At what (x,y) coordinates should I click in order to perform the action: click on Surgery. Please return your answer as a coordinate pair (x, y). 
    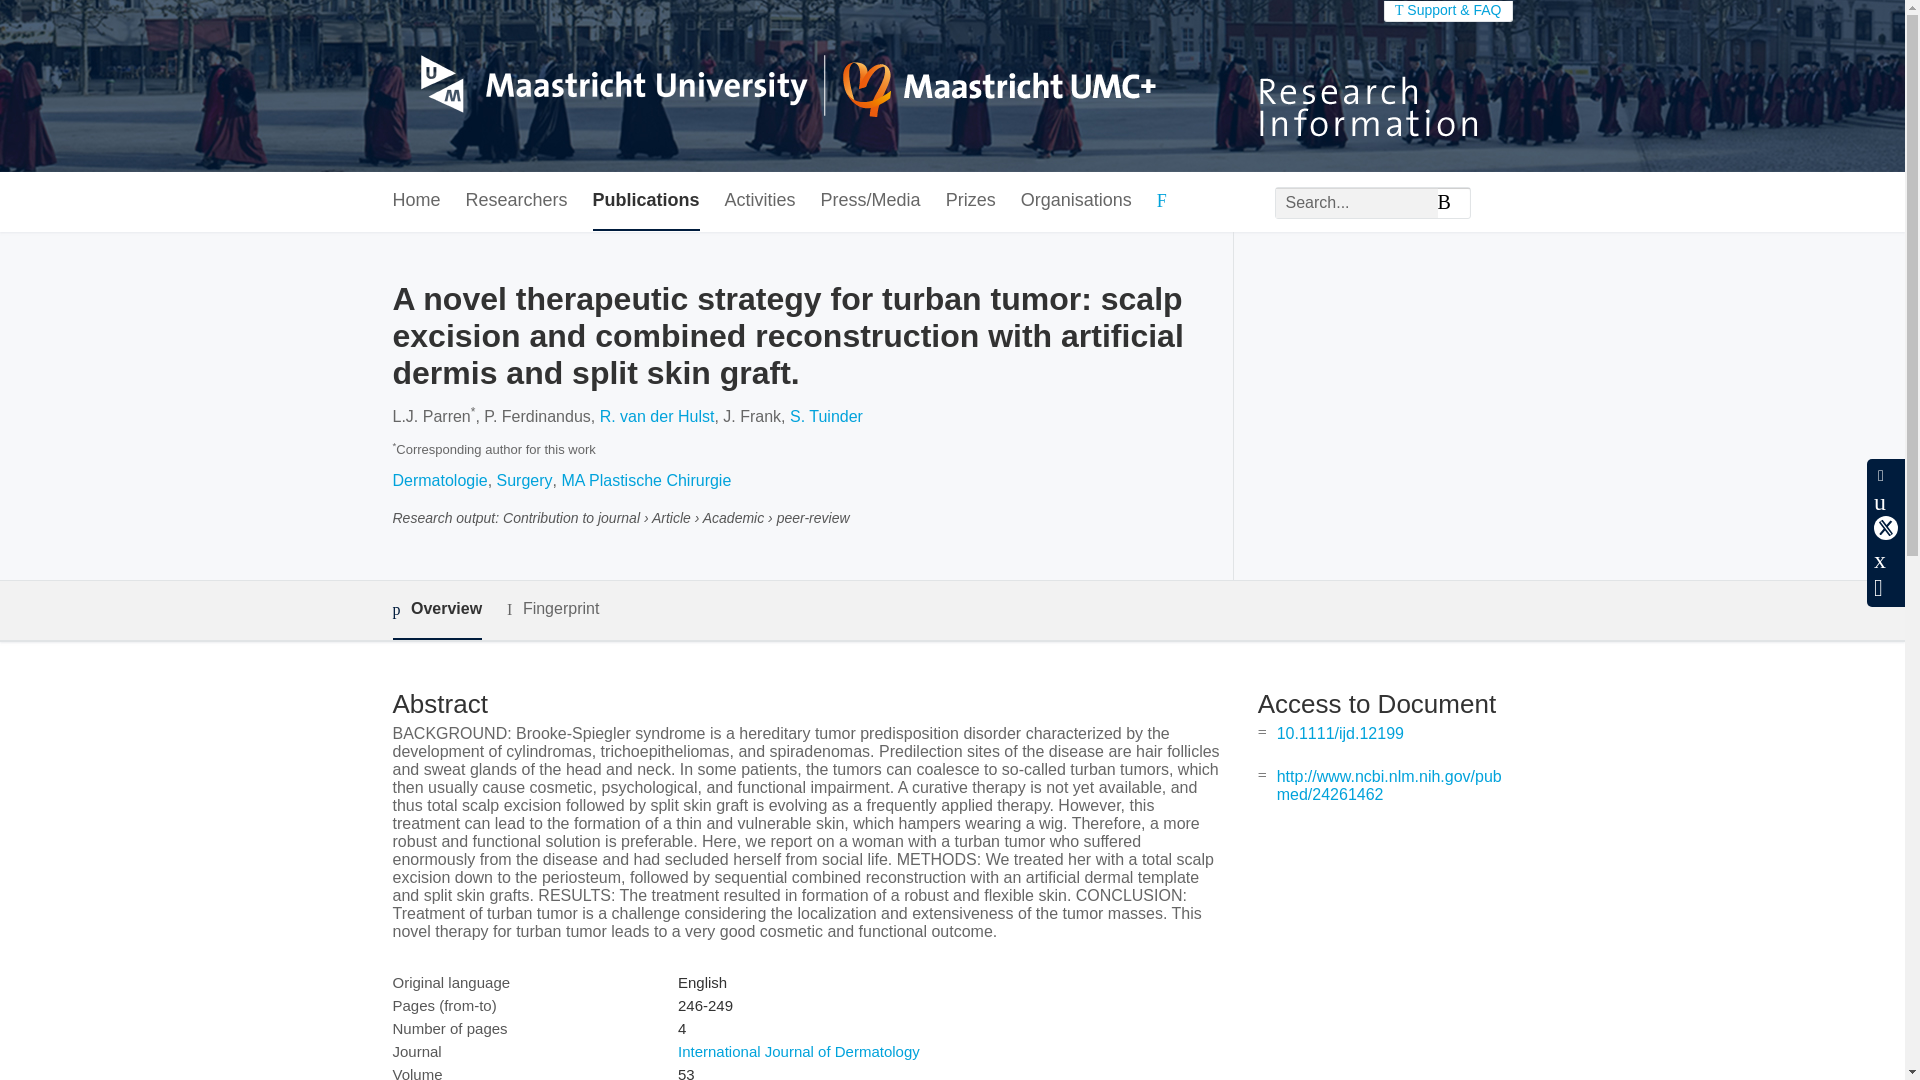
    Looking at the image, I should click on (524, 480).